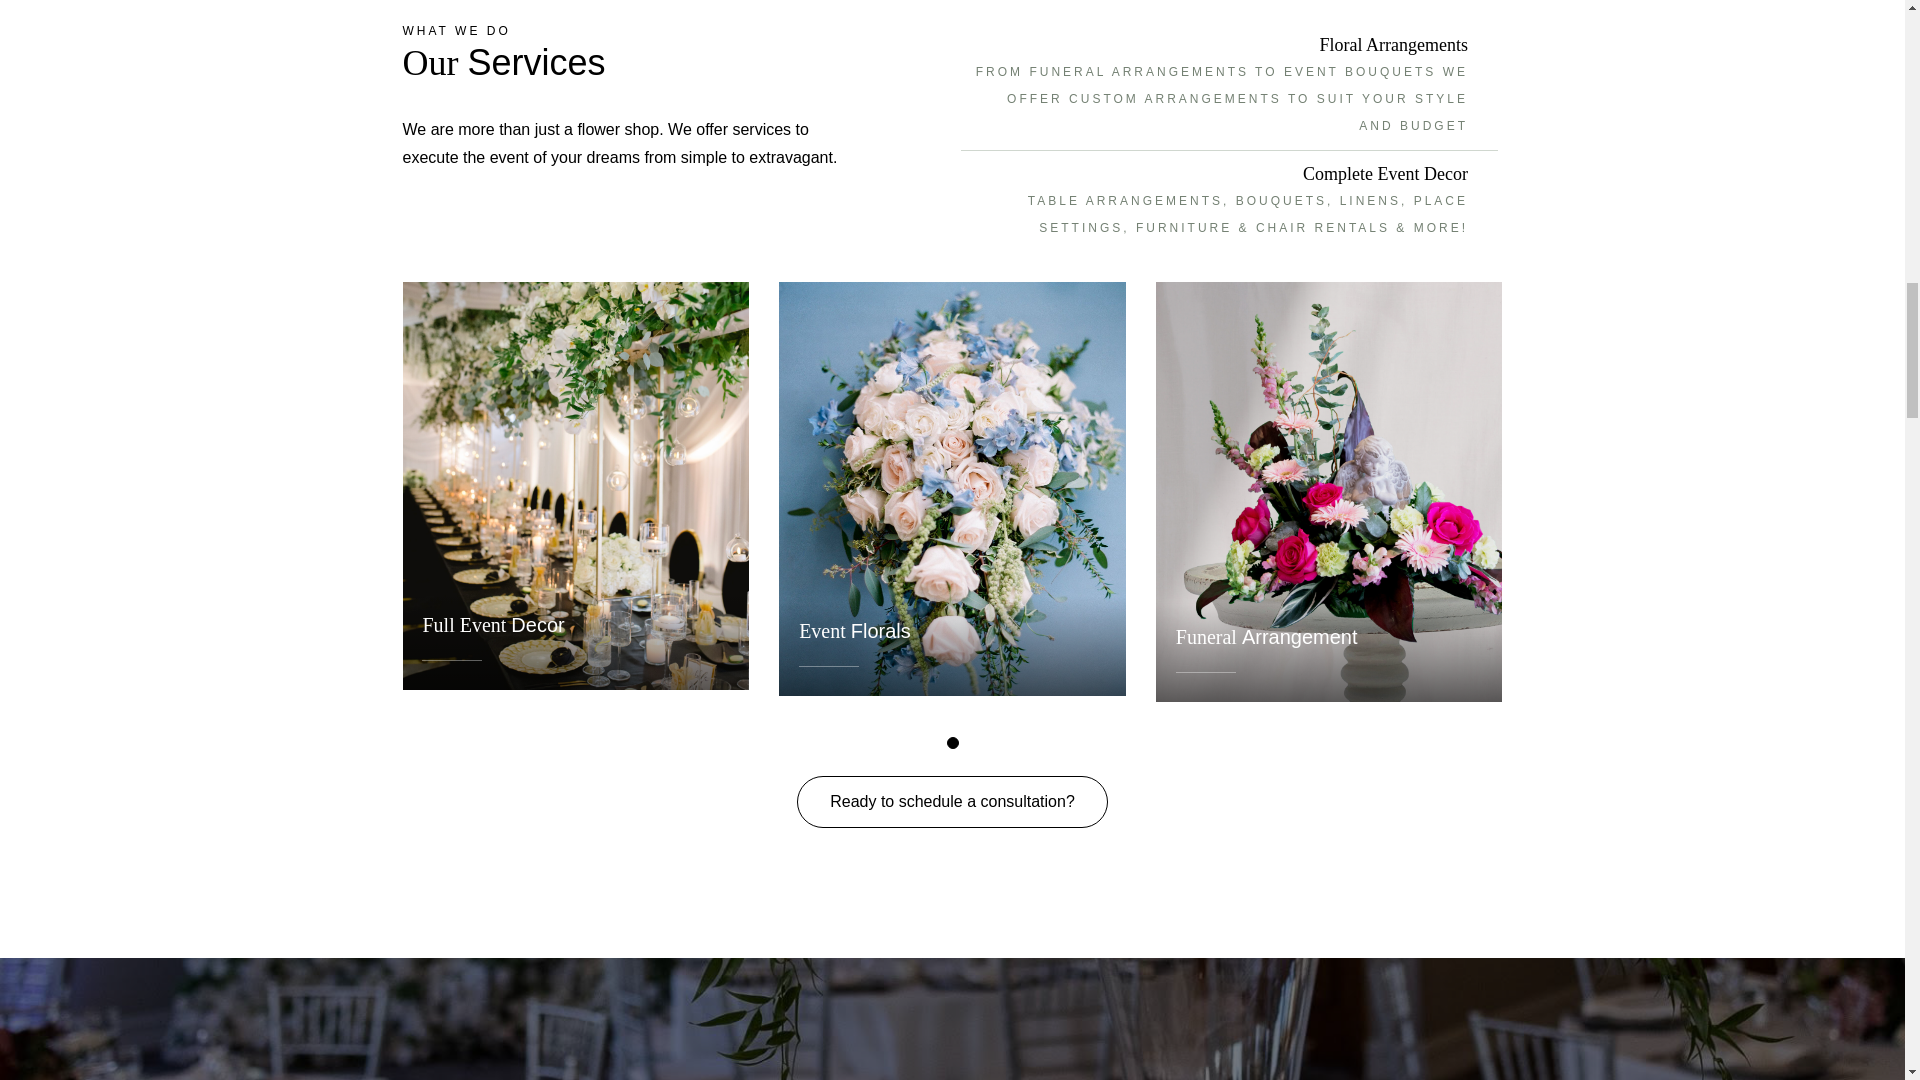 This screenshot has width=1920, height=1080. I want to click on Full Event Decor, so click(493, 625).